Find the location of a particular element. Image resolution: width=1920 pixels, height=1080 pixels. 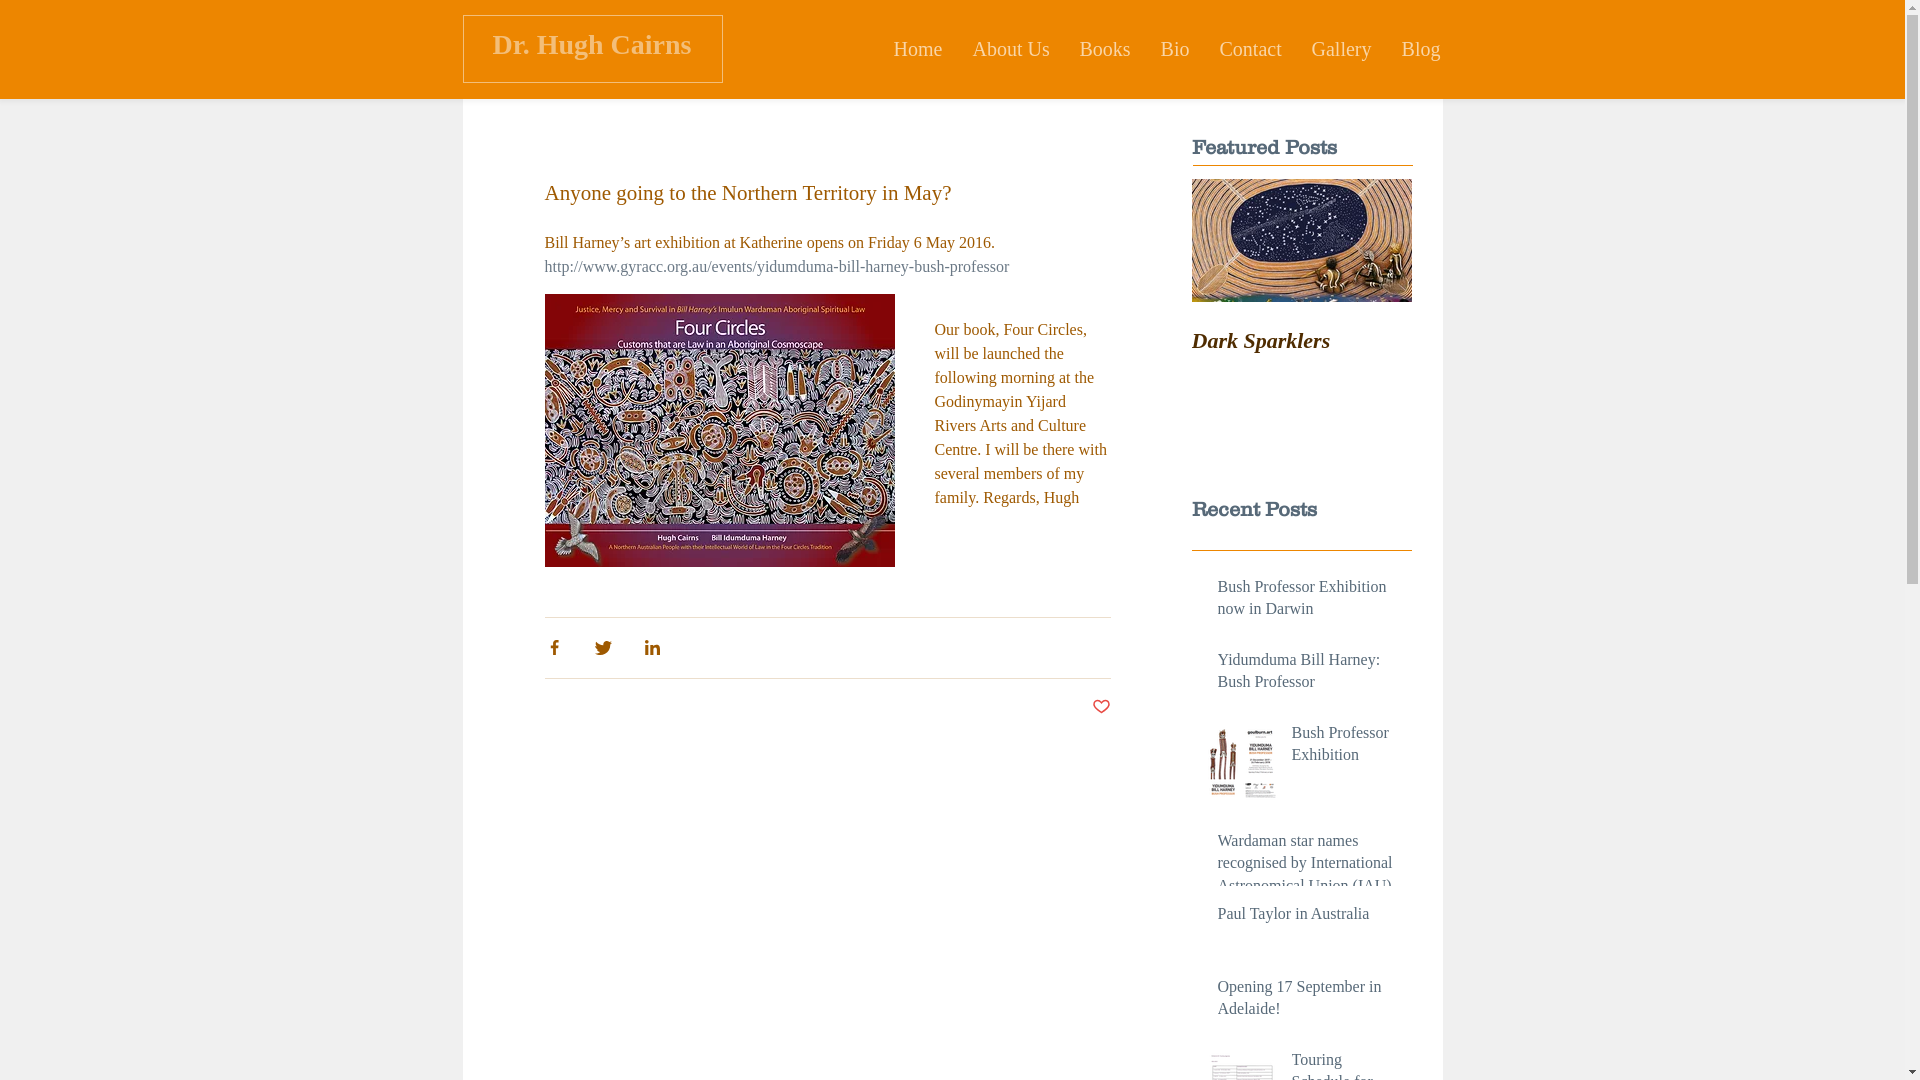

Yidumduma Bill Harney: Bush Professor is located at coordinates (1309, 676).